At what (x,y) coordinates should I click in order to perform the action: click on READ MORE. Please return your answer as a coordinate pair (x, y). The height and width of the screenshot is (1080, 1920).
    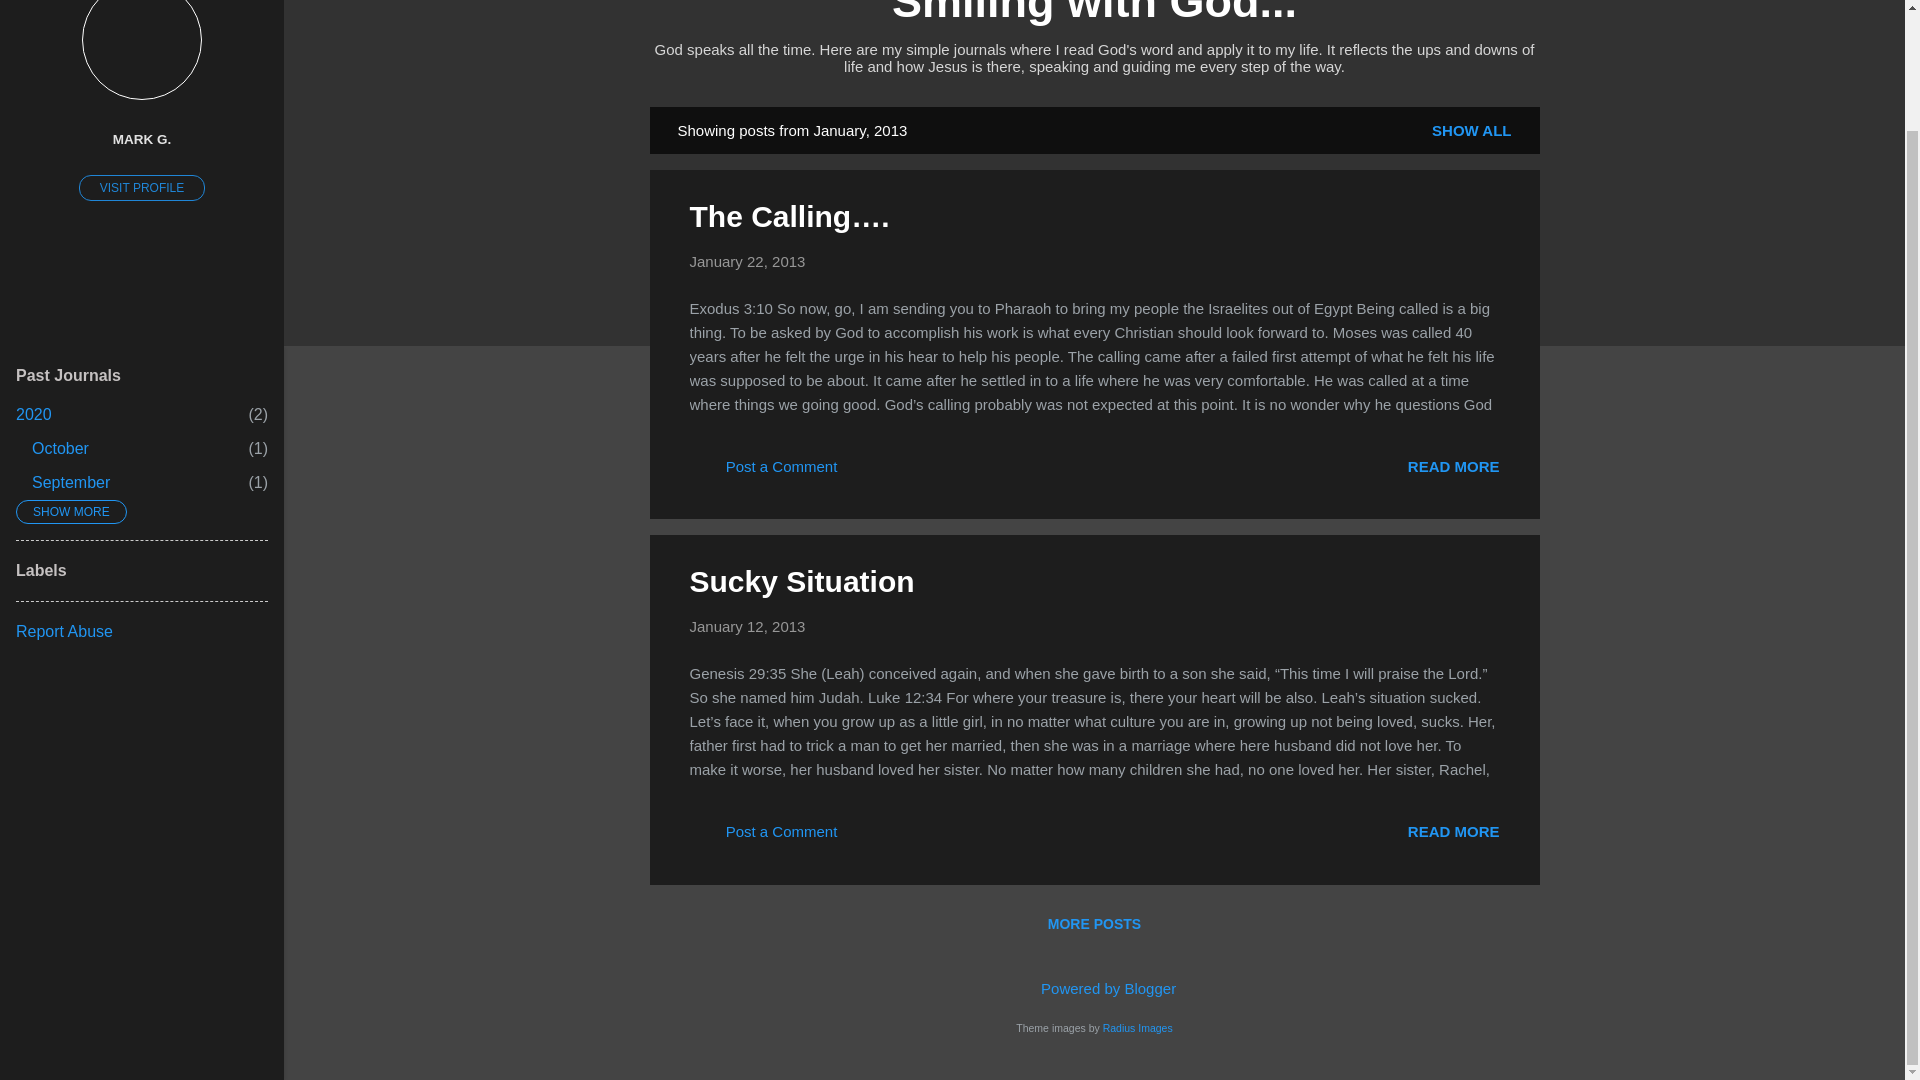
    Looking at the image, I should click on (1453, 466).